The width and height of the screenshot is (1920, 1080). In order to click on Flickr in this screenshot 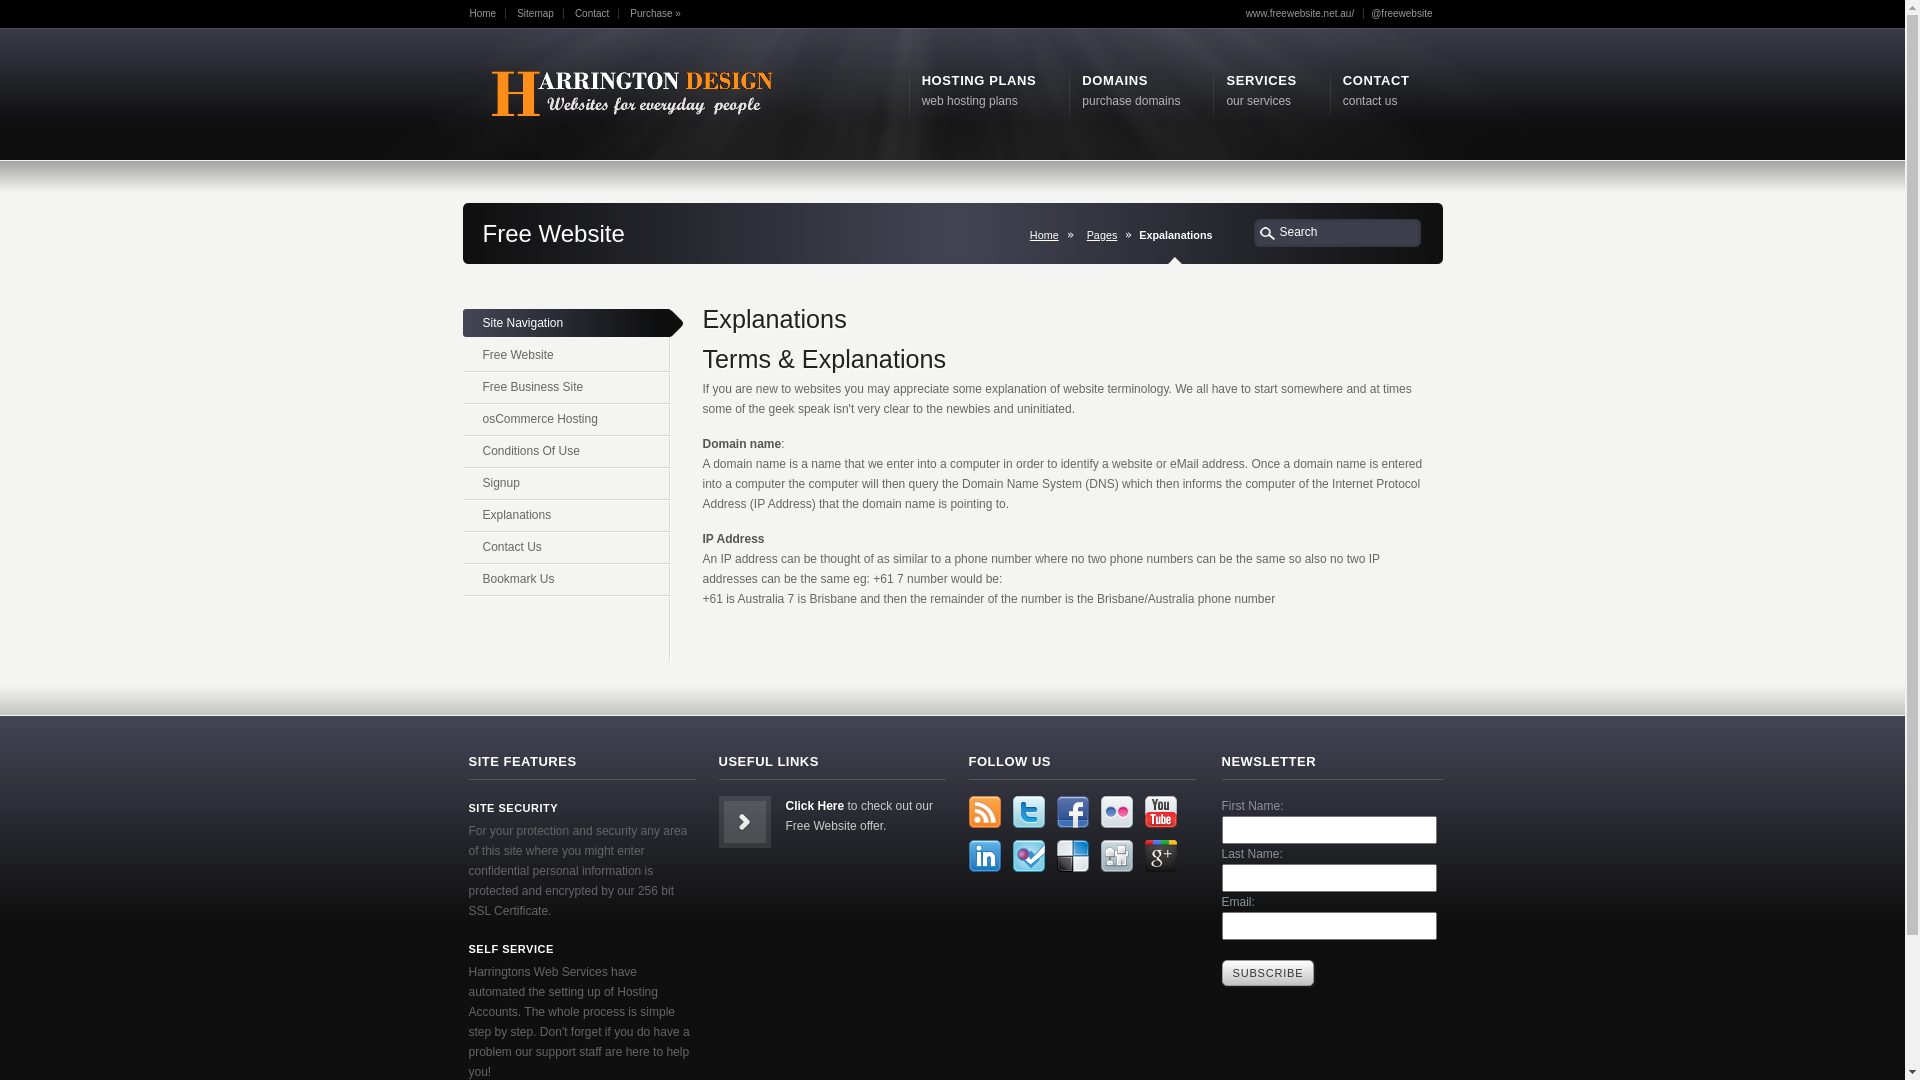, I will do `click(1116, 812)`.